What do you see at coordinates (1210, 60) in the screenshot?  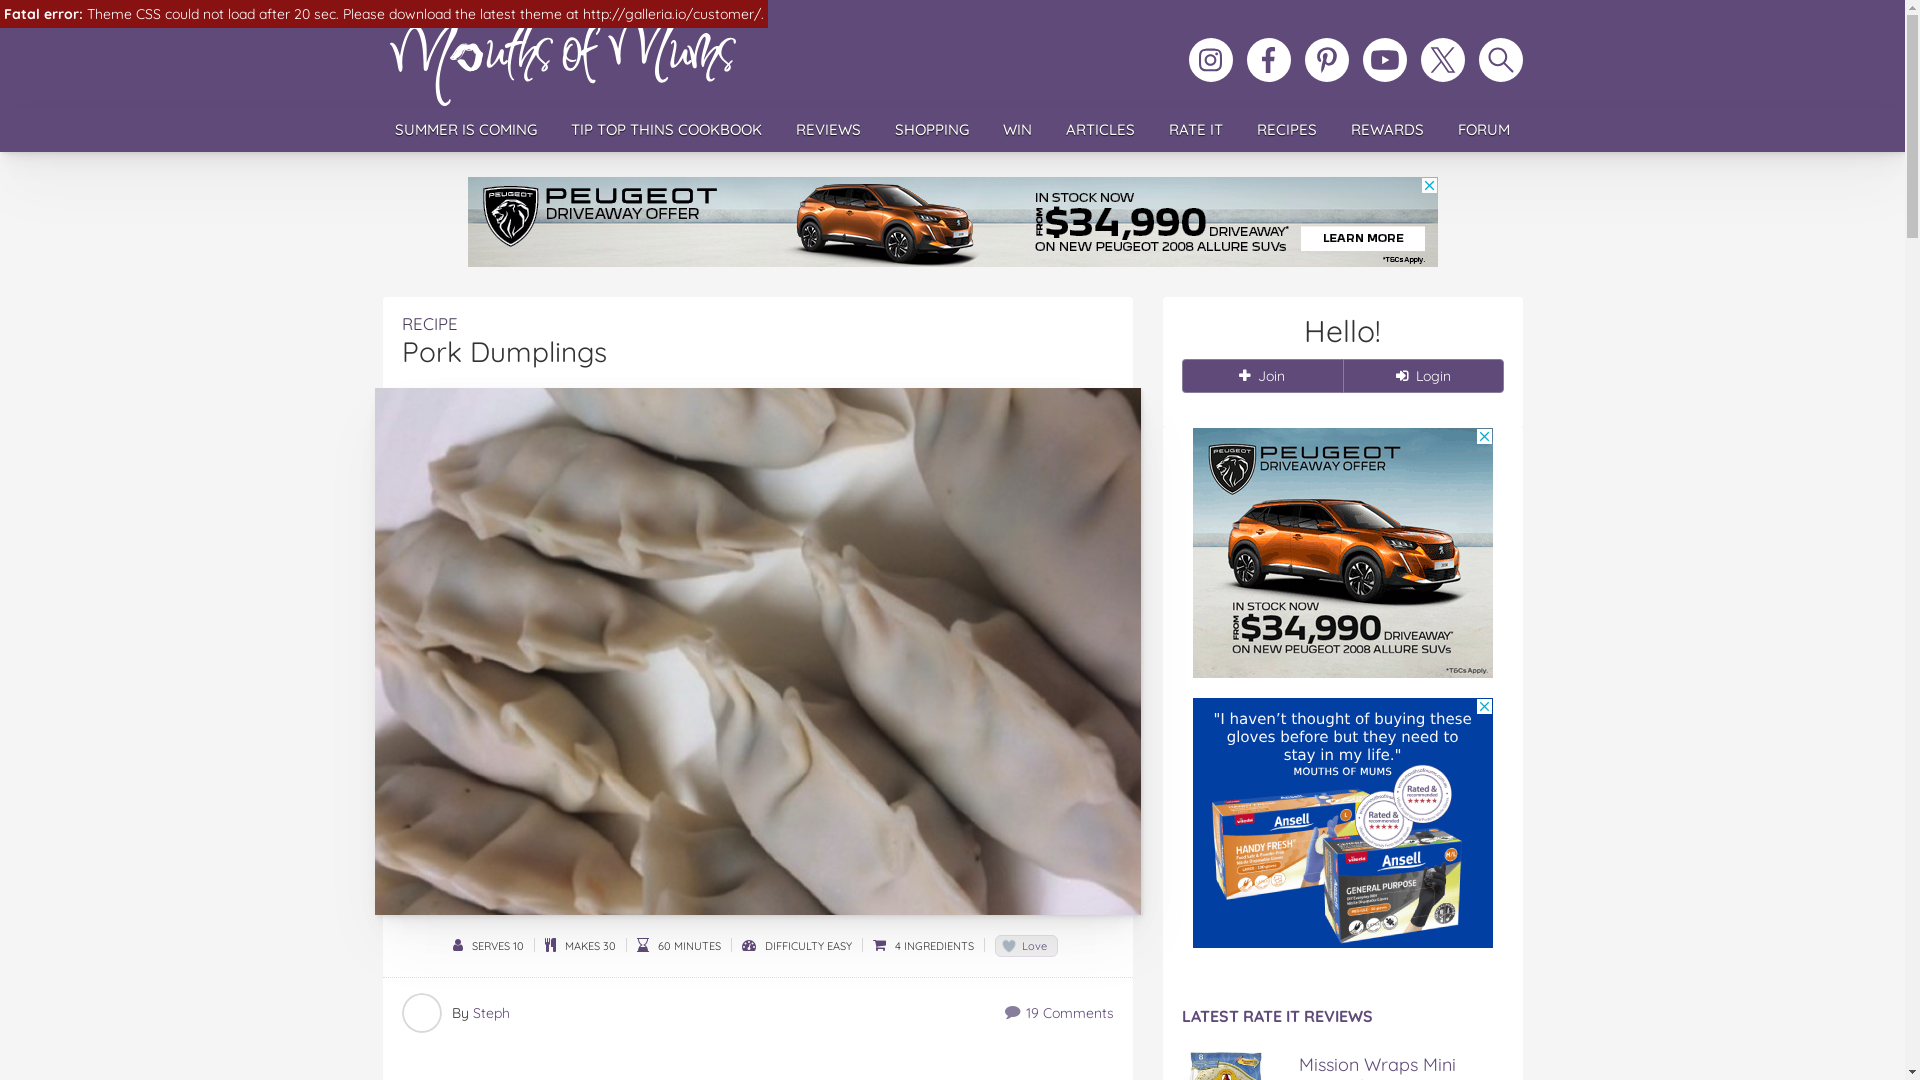 I see `Follow MoMs on Instagram` at bounding box center [1210, 60].